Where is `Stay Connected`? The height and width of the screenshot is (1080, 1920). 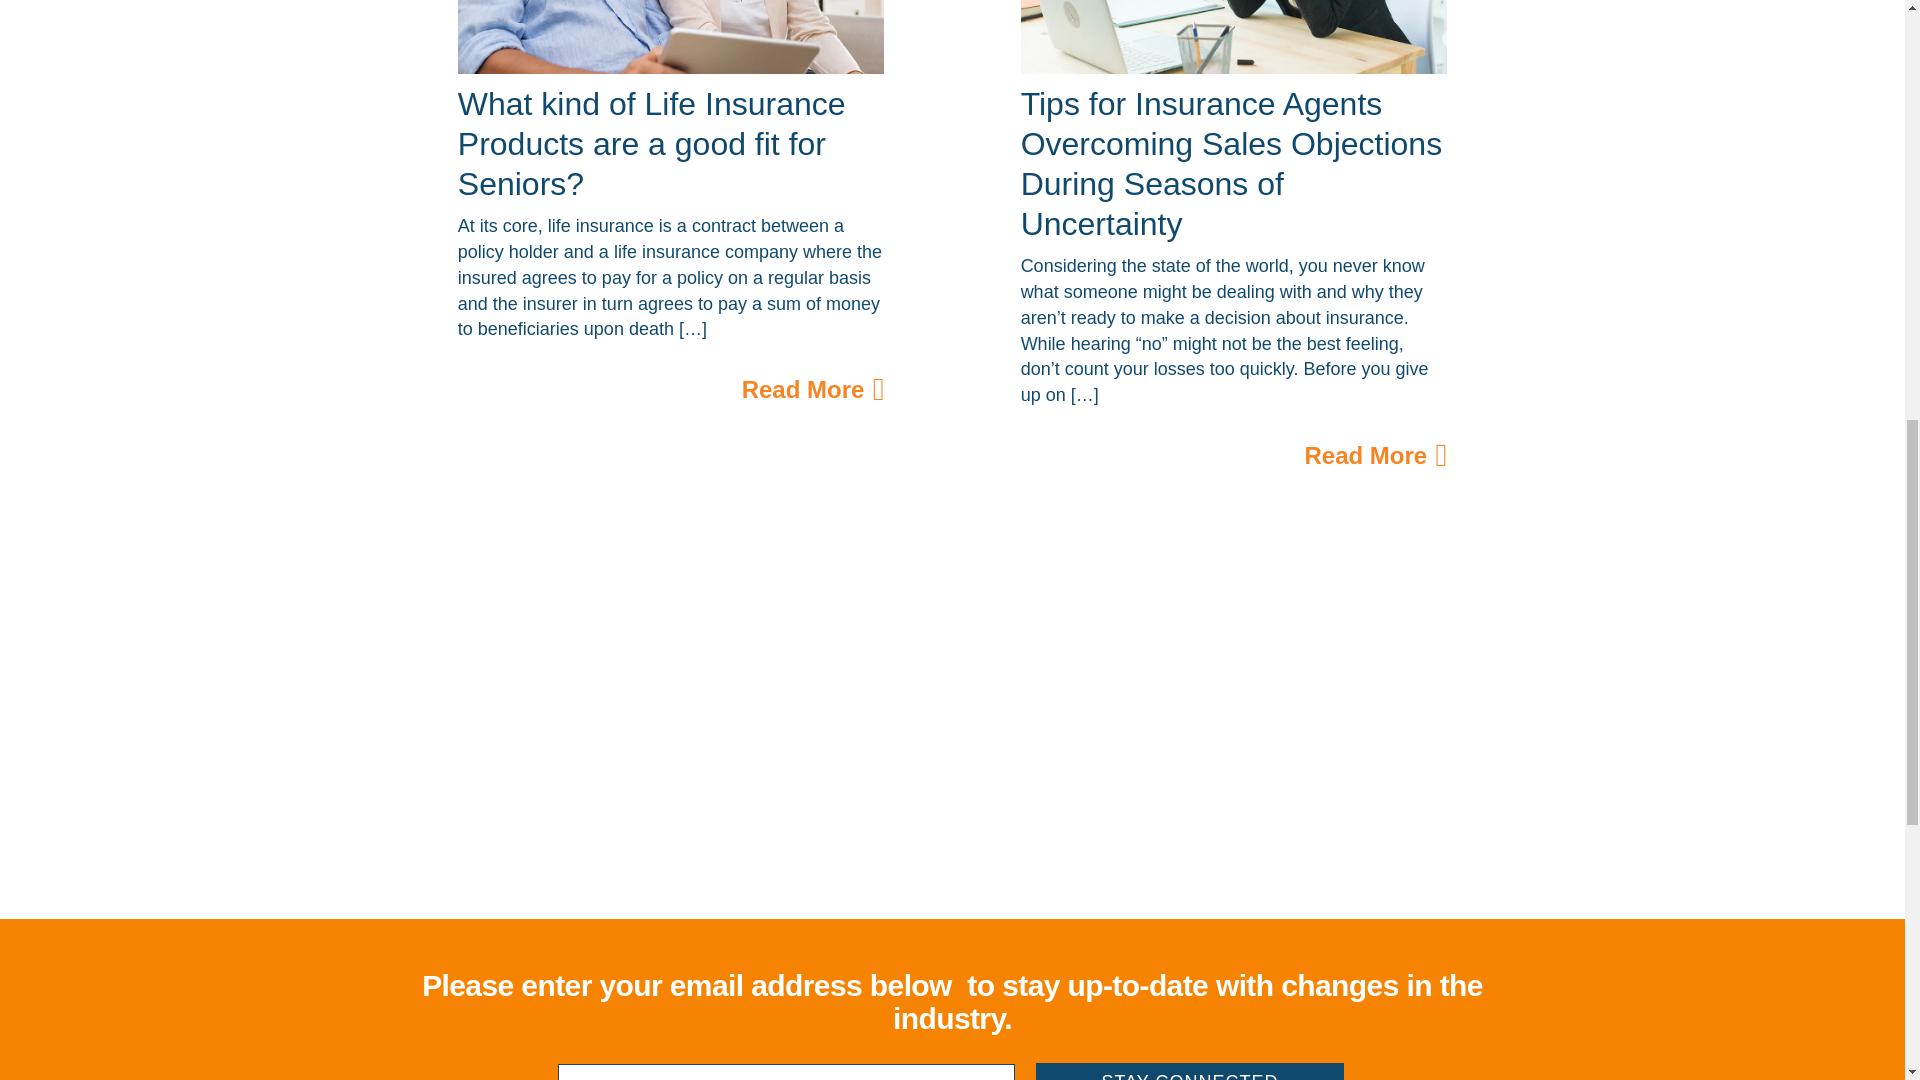
Stay Connected is located at coordinates (1189, 1071).